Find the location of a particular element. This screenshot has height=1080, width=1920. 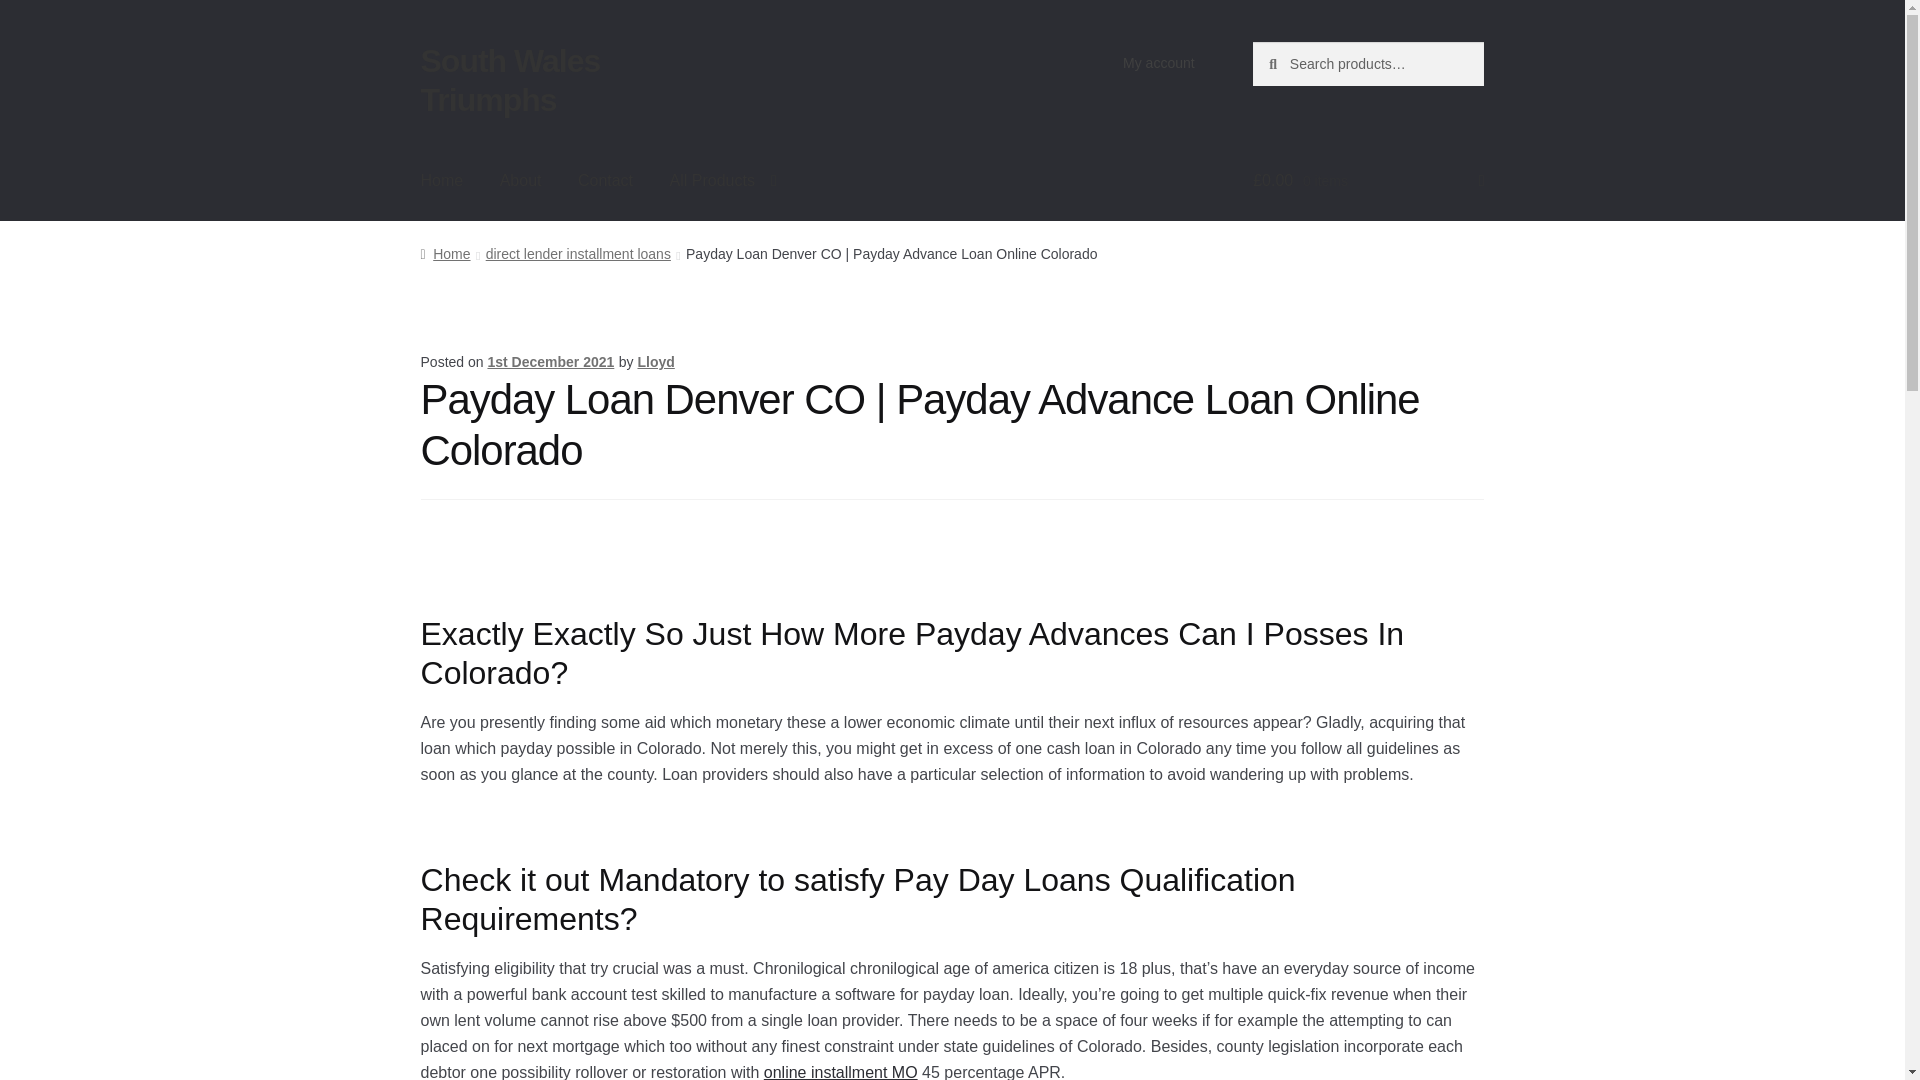

All Products is located at coordinates (723, 180).